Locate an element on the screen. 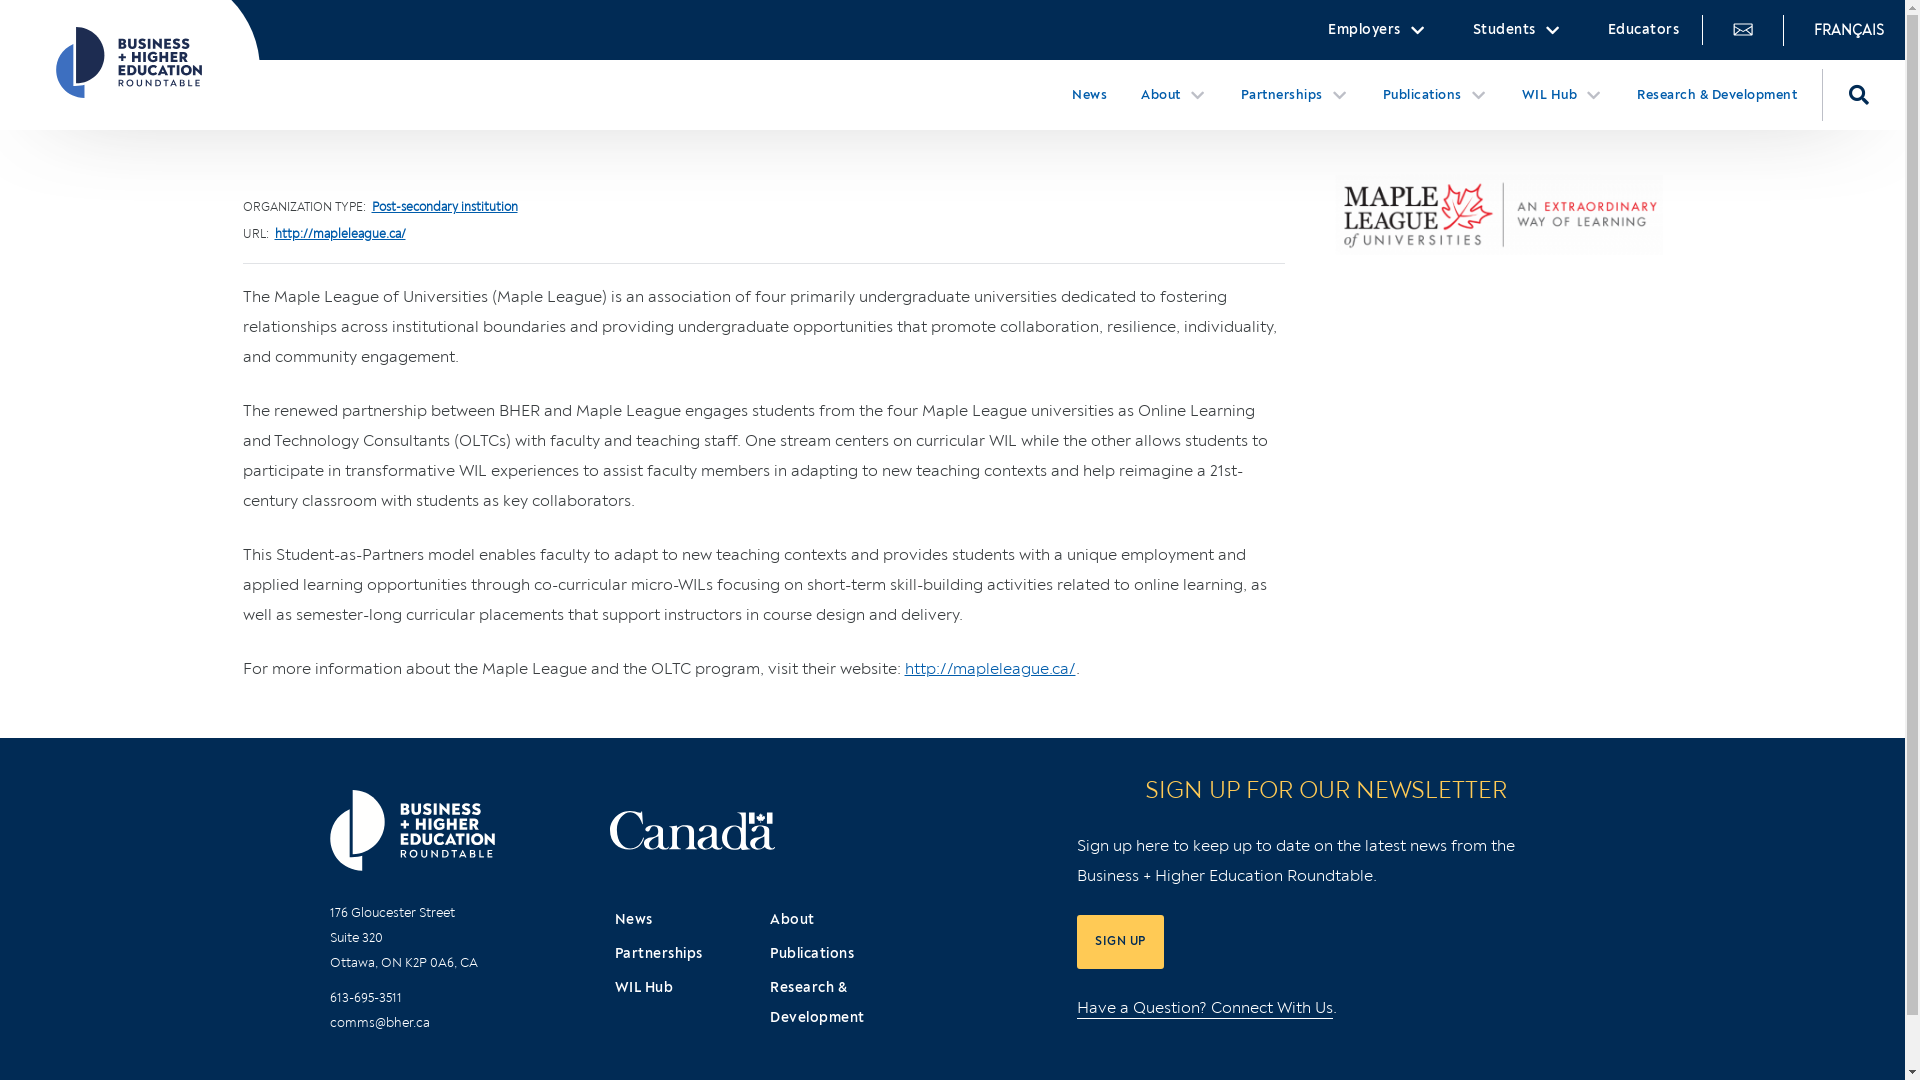 The height and width of the screenshot is (1080, 1920). http://mapleleague.ca/ is located at coordinates (990, 669).